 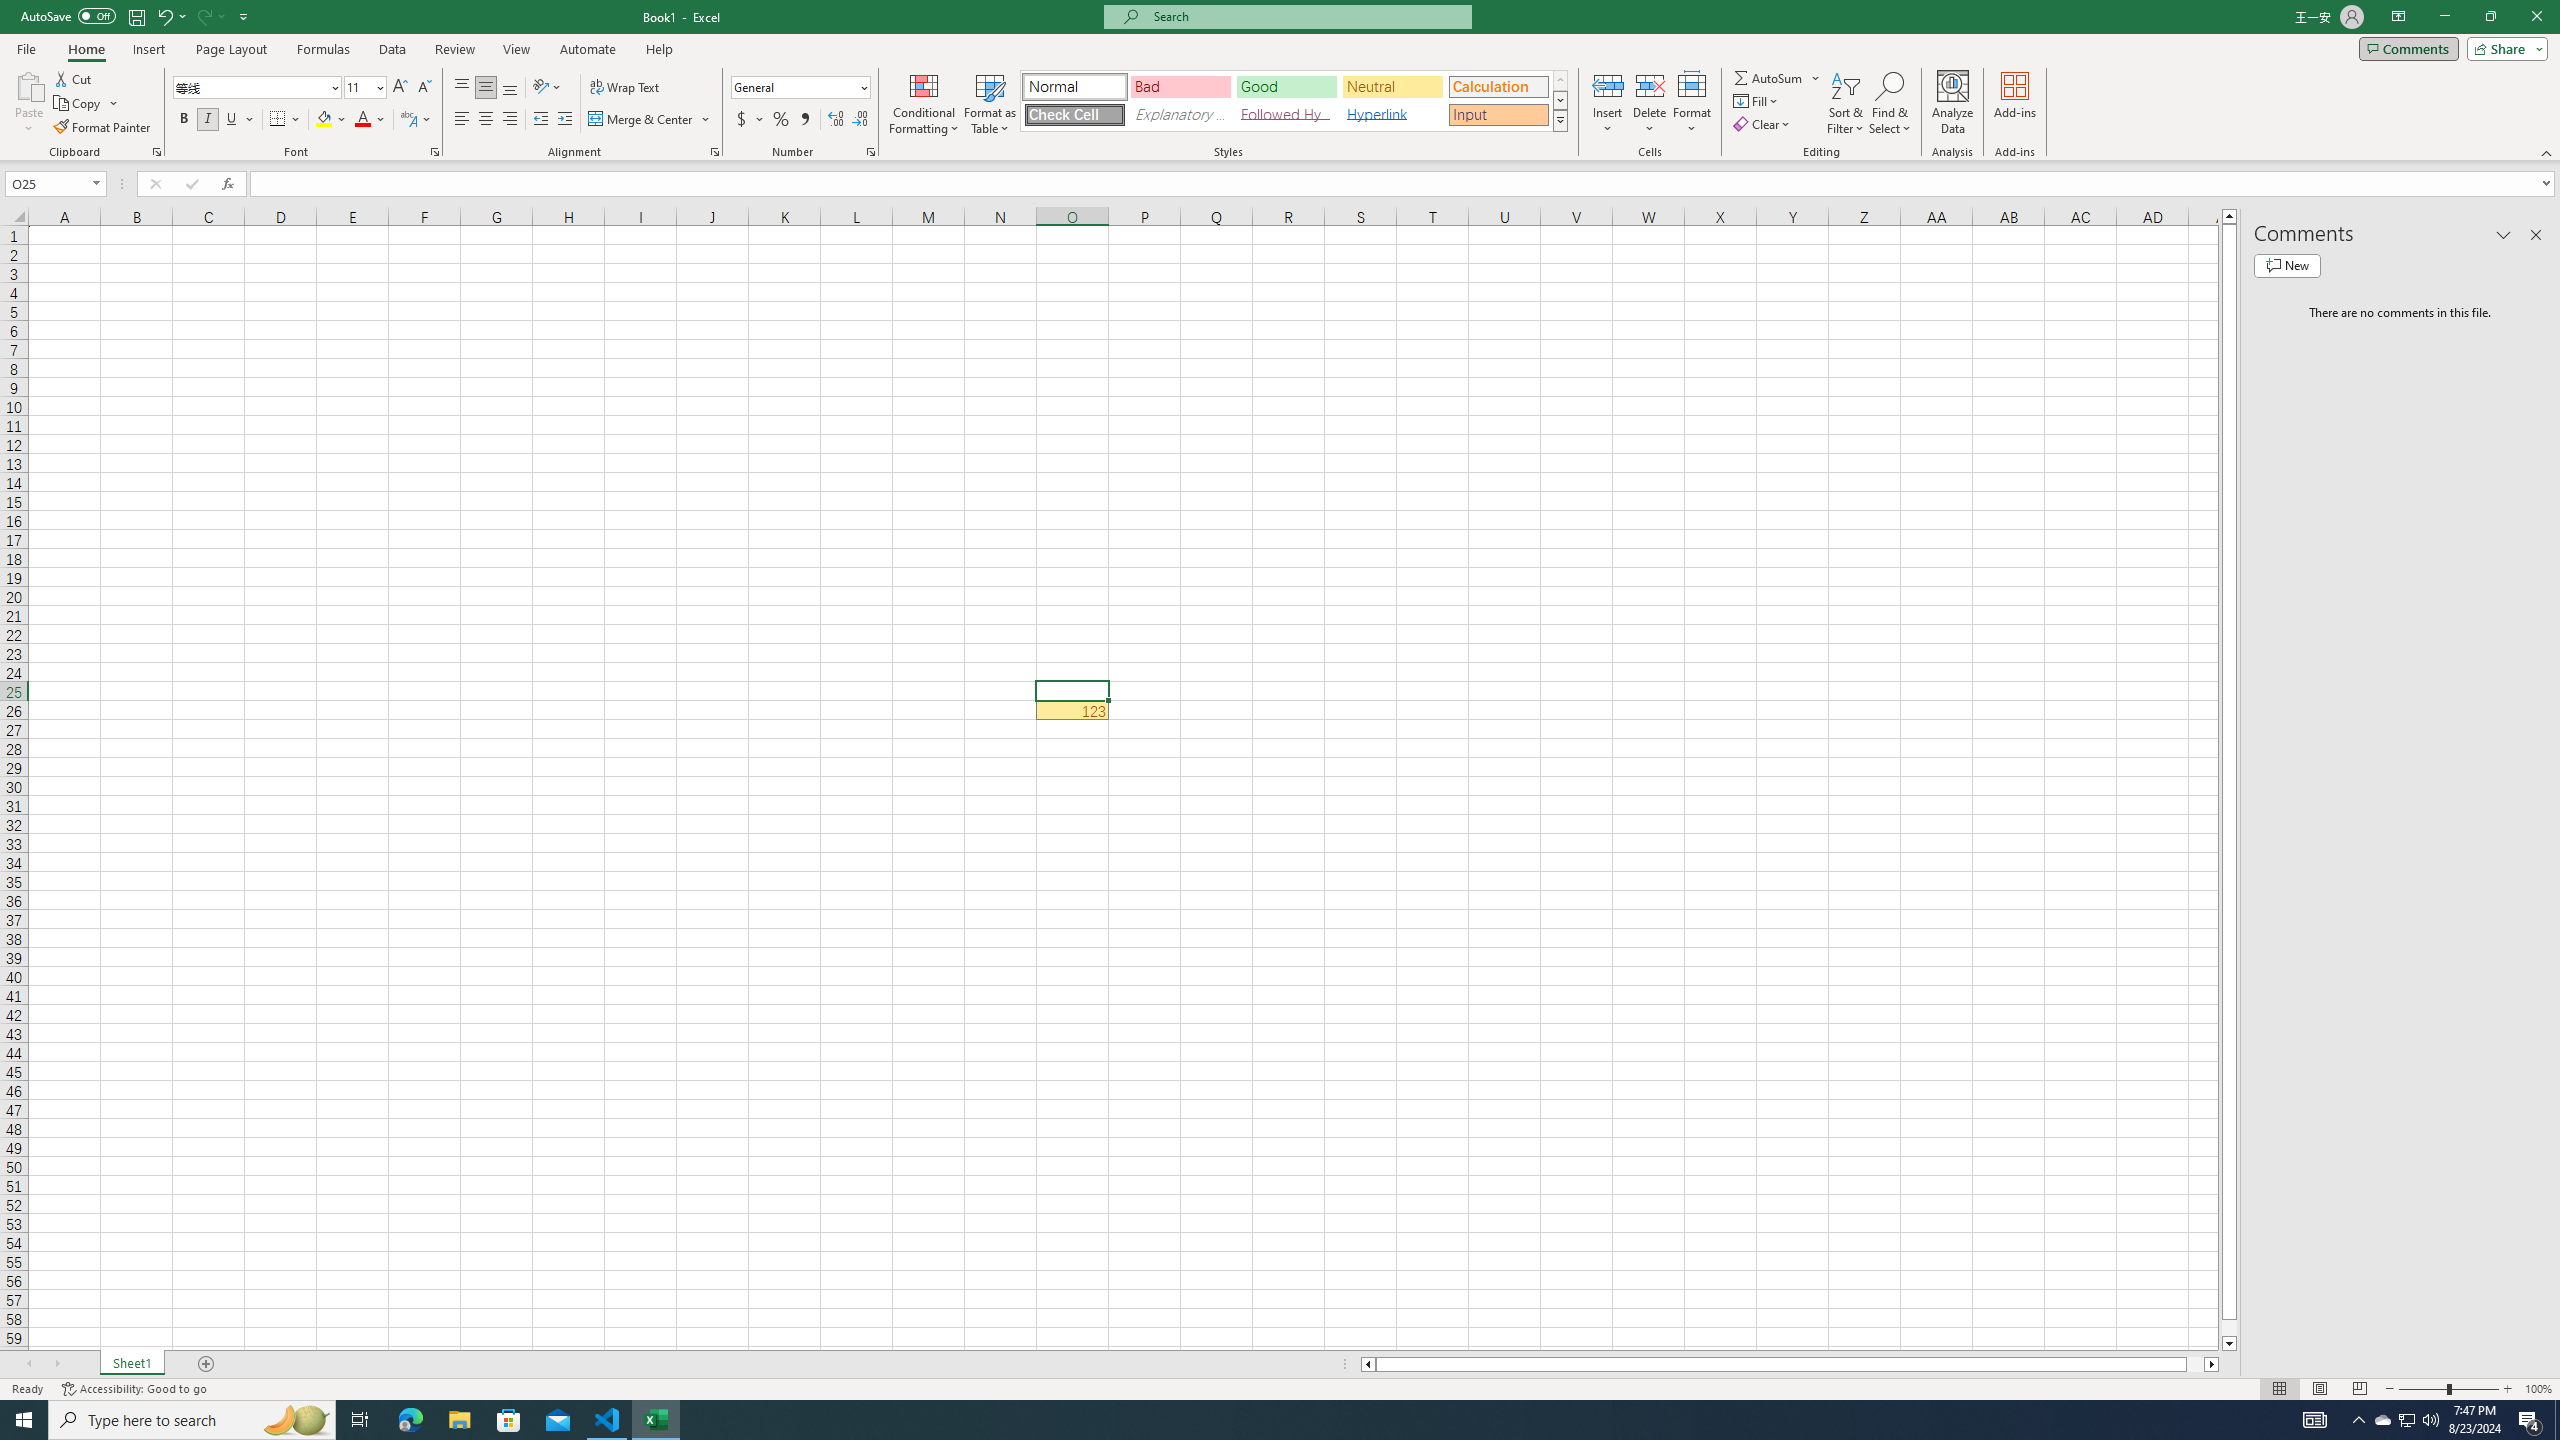 I want to click on Top Align, so click(x=462, y=88).